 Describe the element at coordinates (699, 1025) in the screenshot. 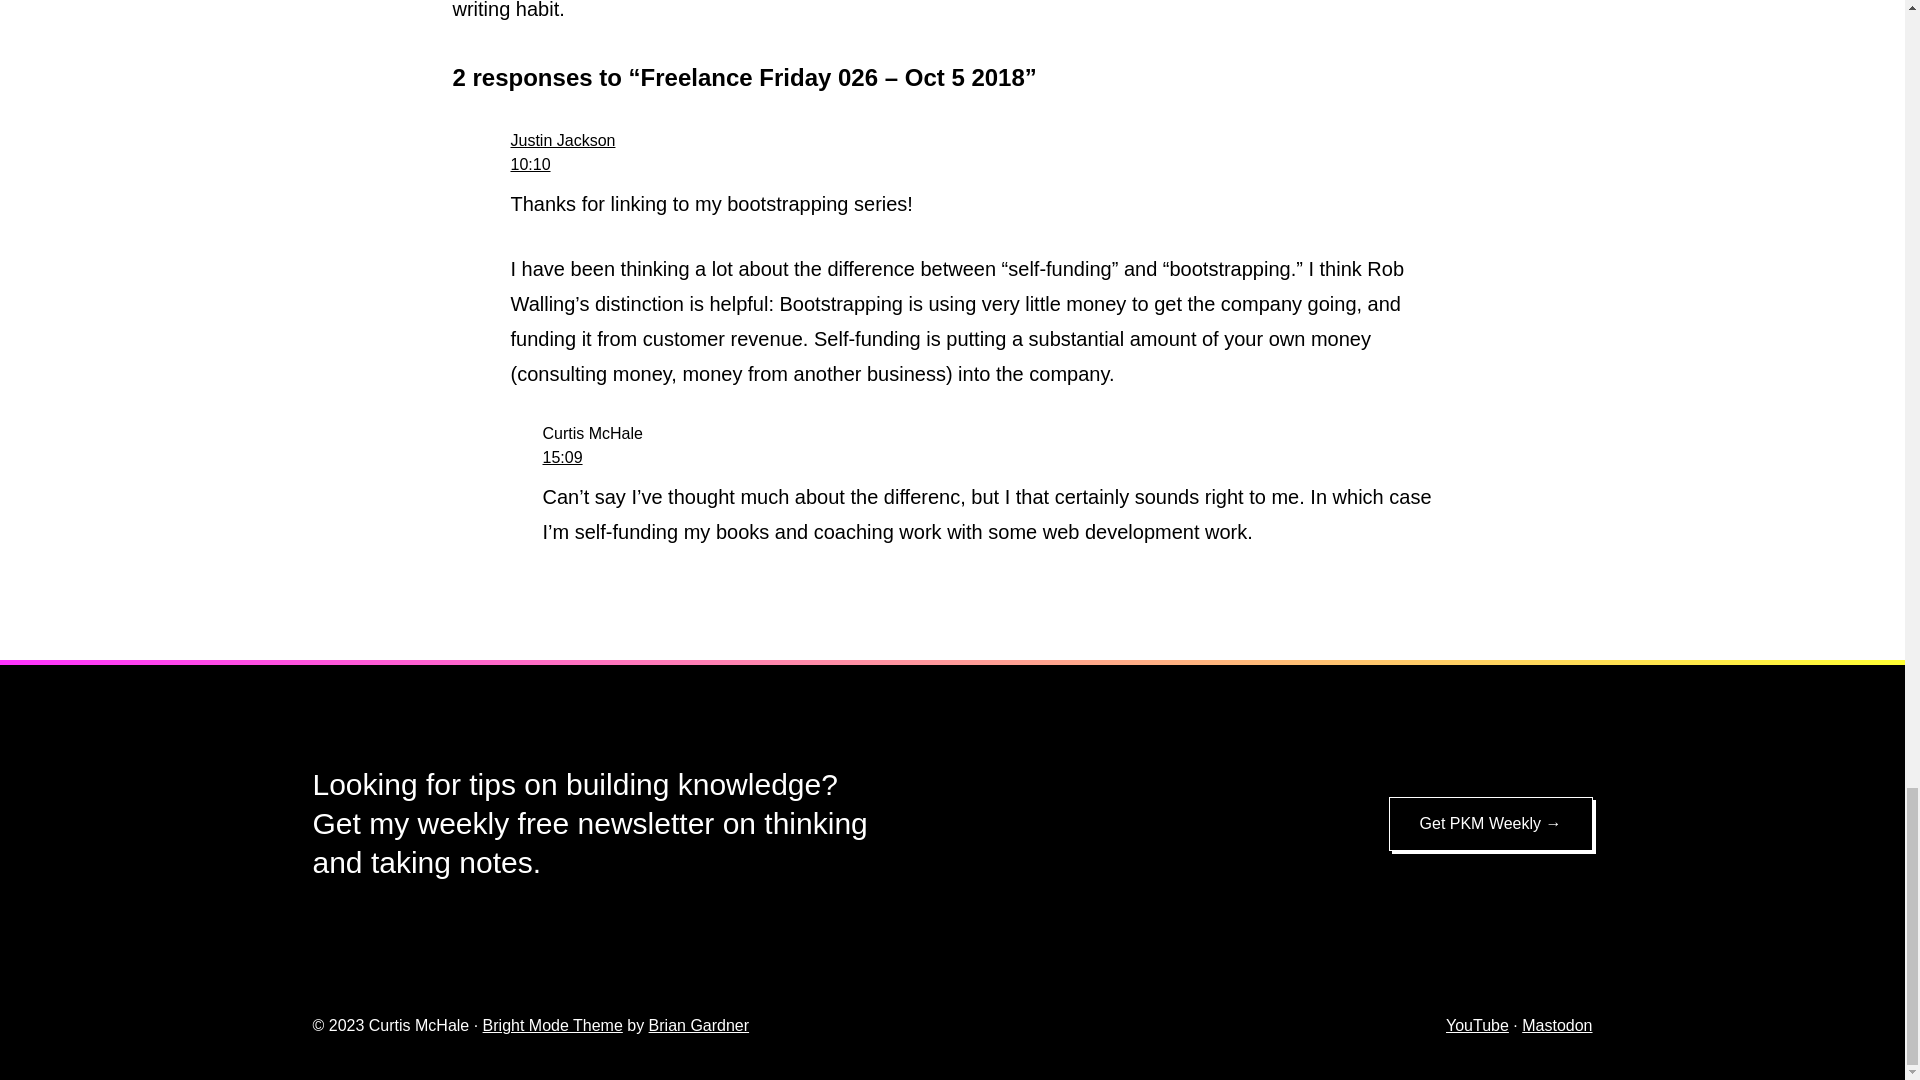

I see `Brian Gardner` at that location.